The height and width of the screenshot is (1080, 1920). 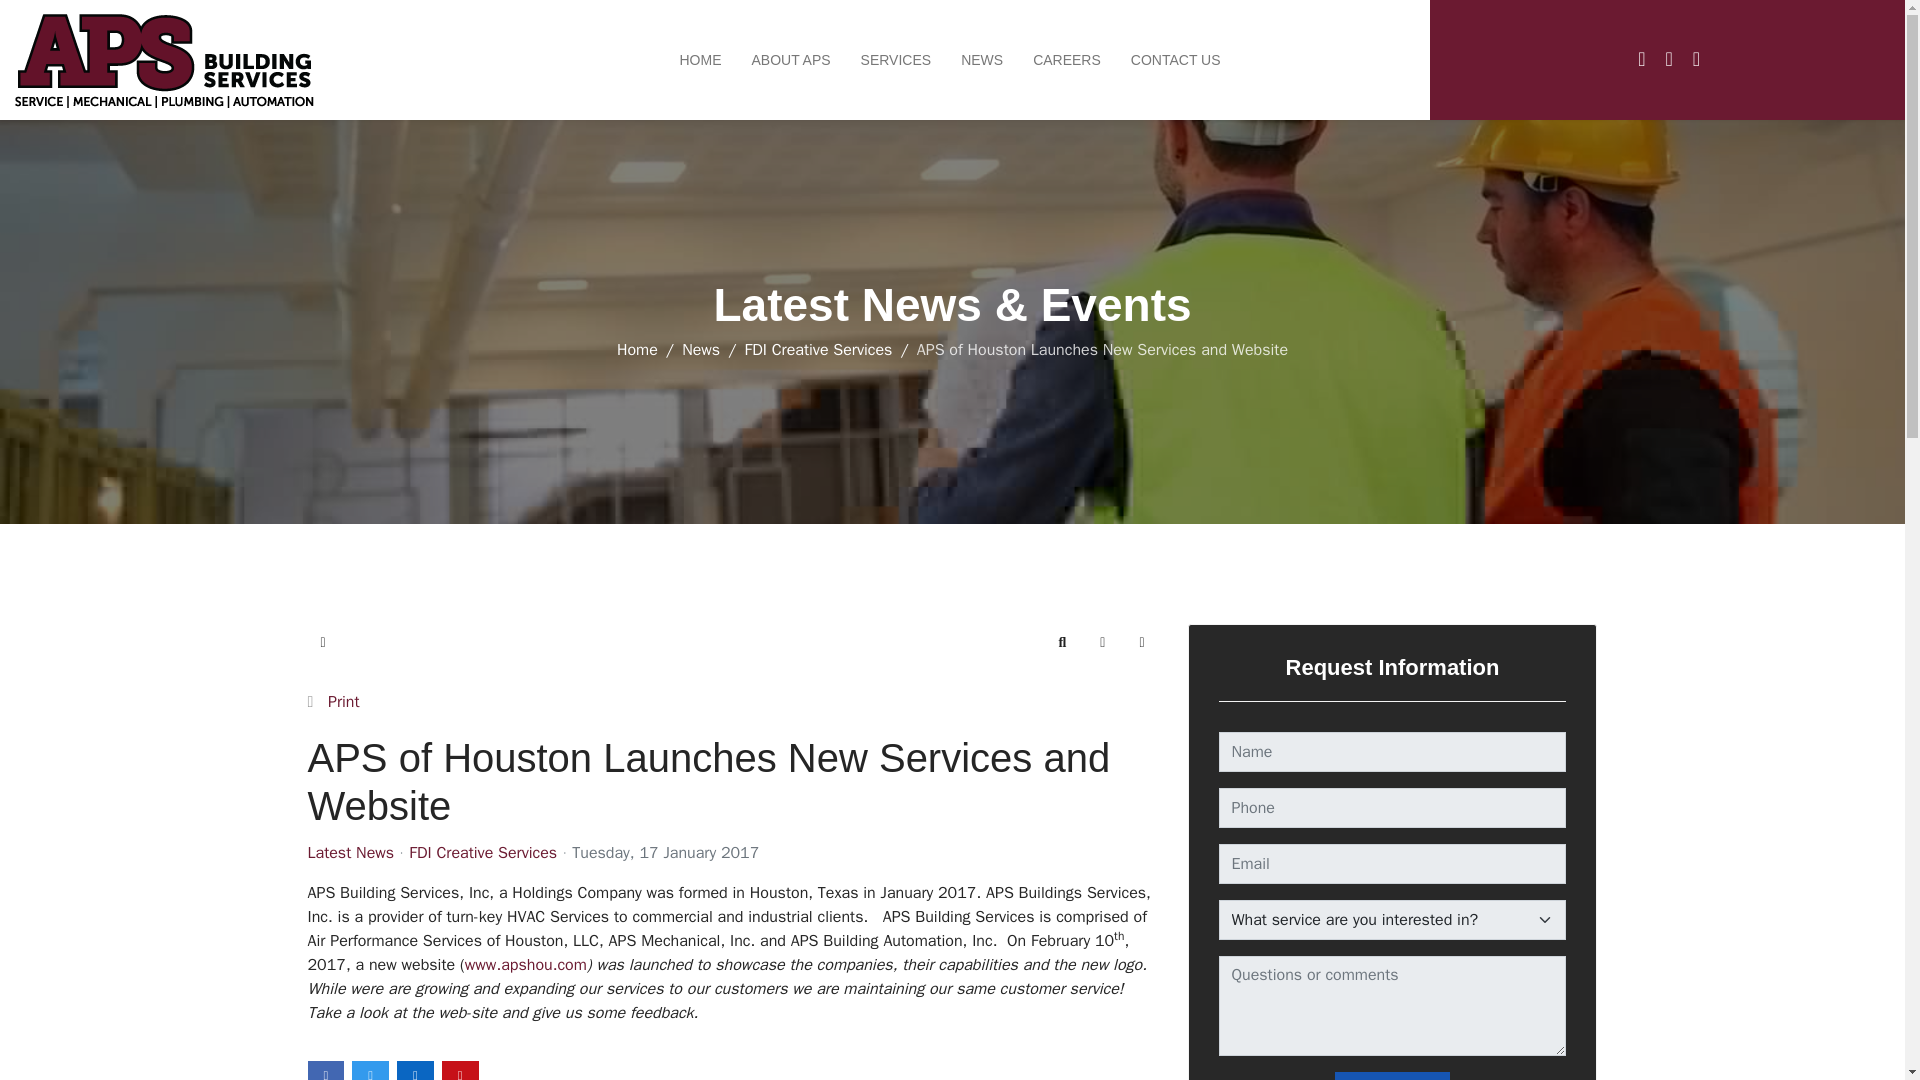 What do you see at coordinates (637, 350) in the screenshot?
I see `Home` at bounding box center [637, 350].